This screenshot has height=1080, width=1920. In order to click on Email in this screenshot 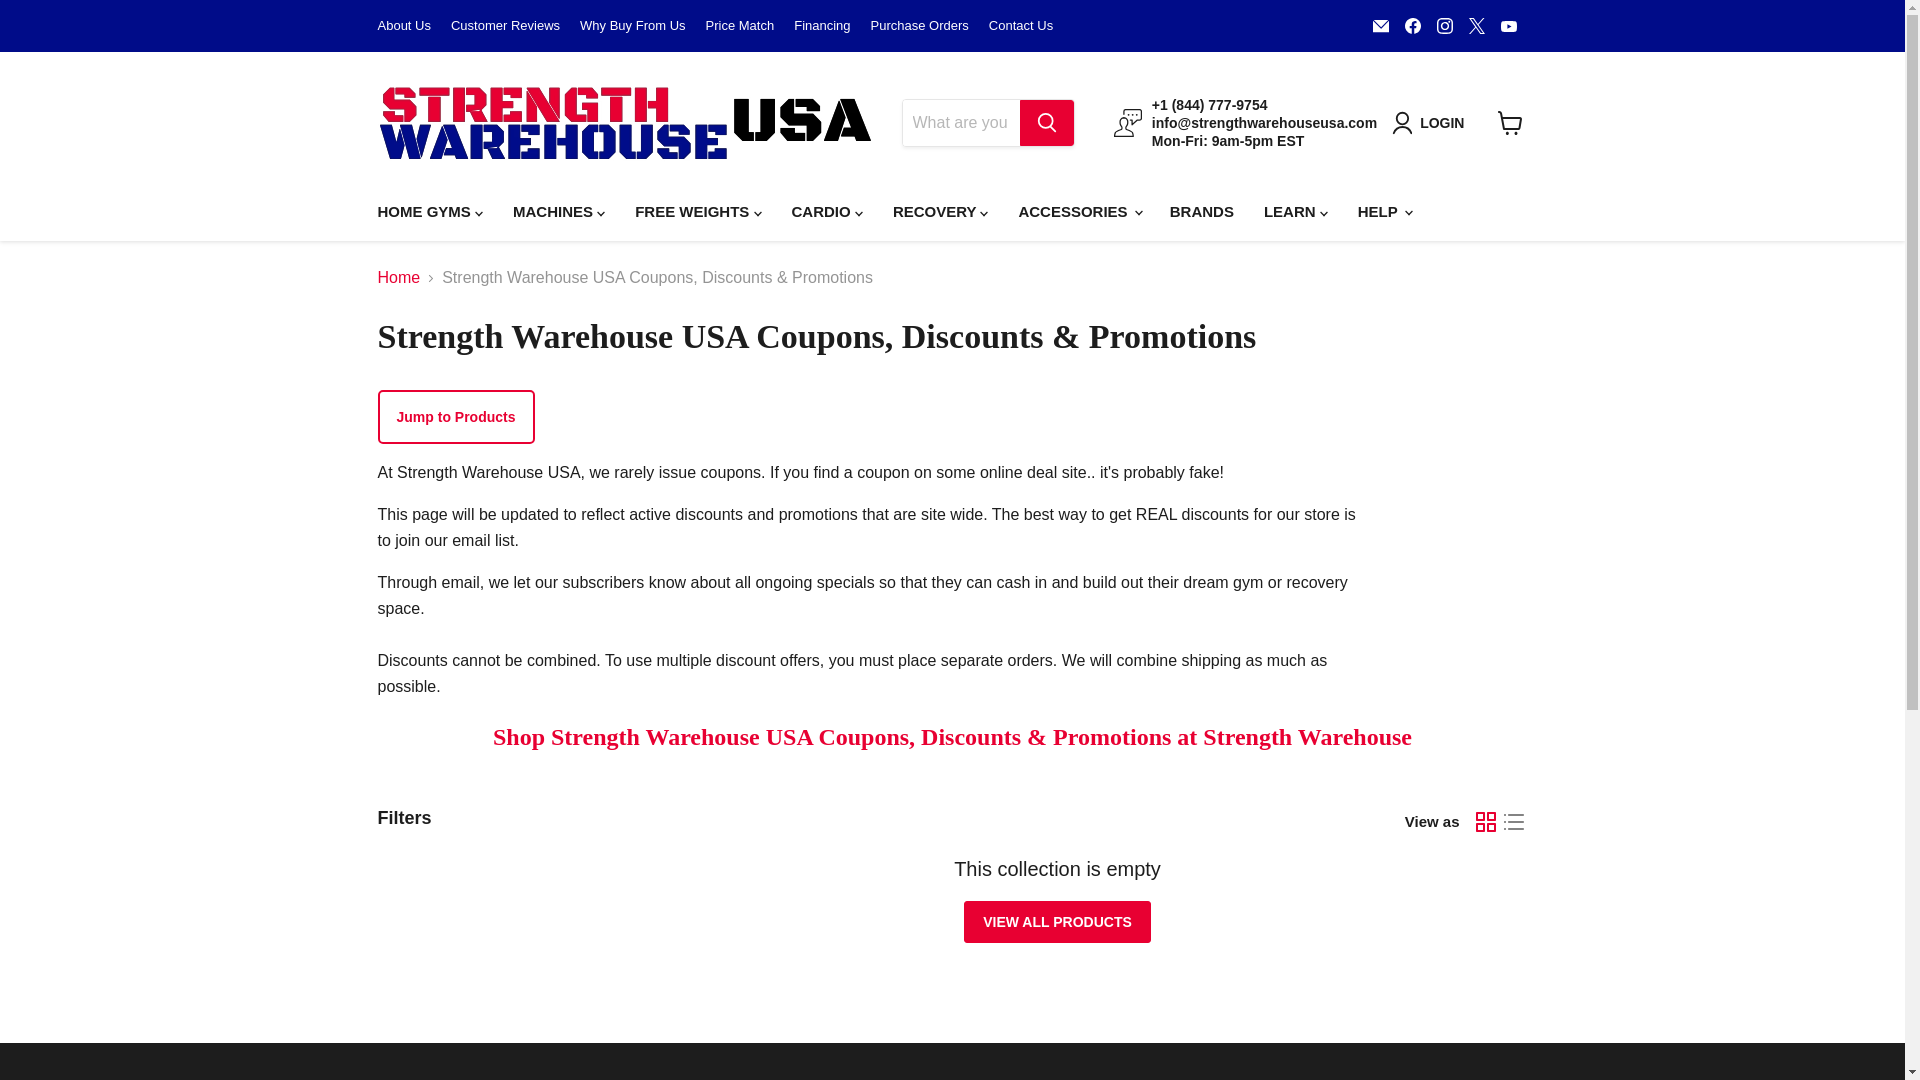, I will do `click(1381, 25)`.